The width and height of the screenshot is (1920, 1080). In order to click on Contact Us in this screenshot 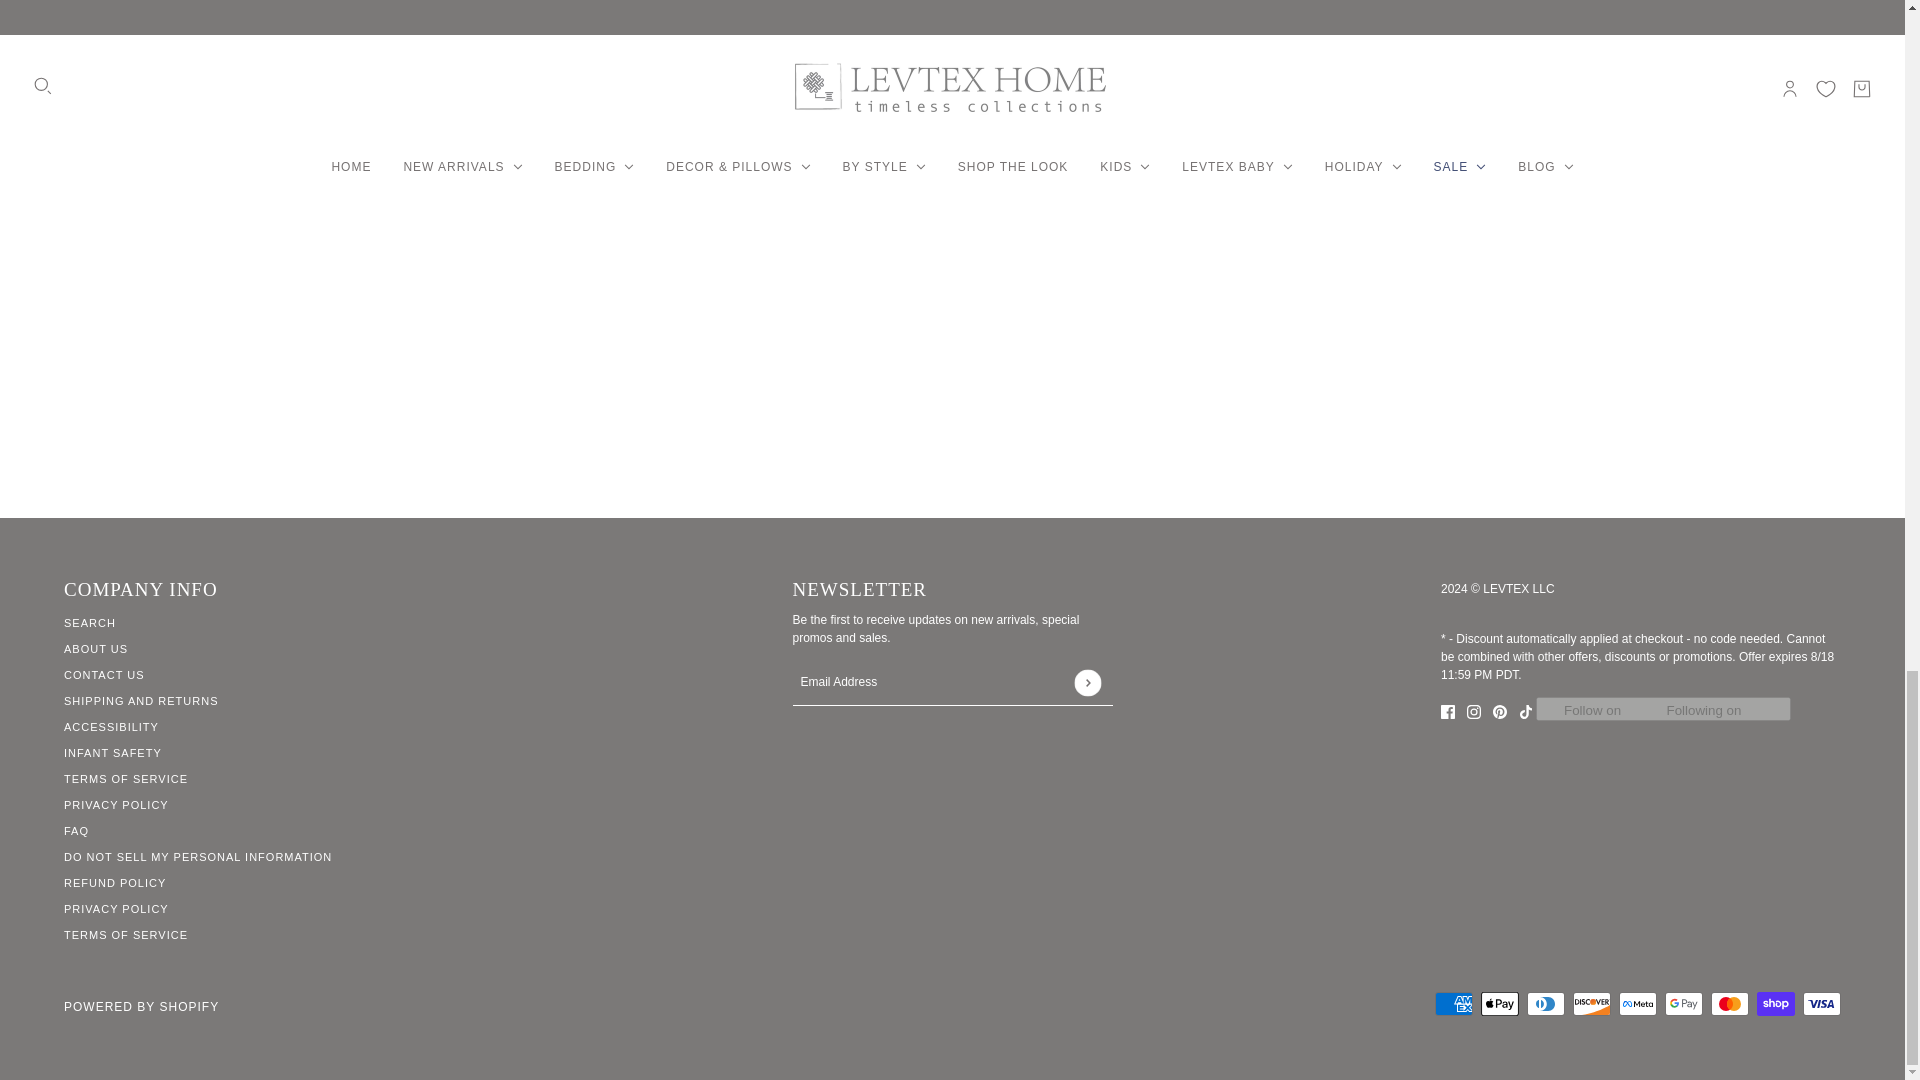, I will do `click(104, 674)`.